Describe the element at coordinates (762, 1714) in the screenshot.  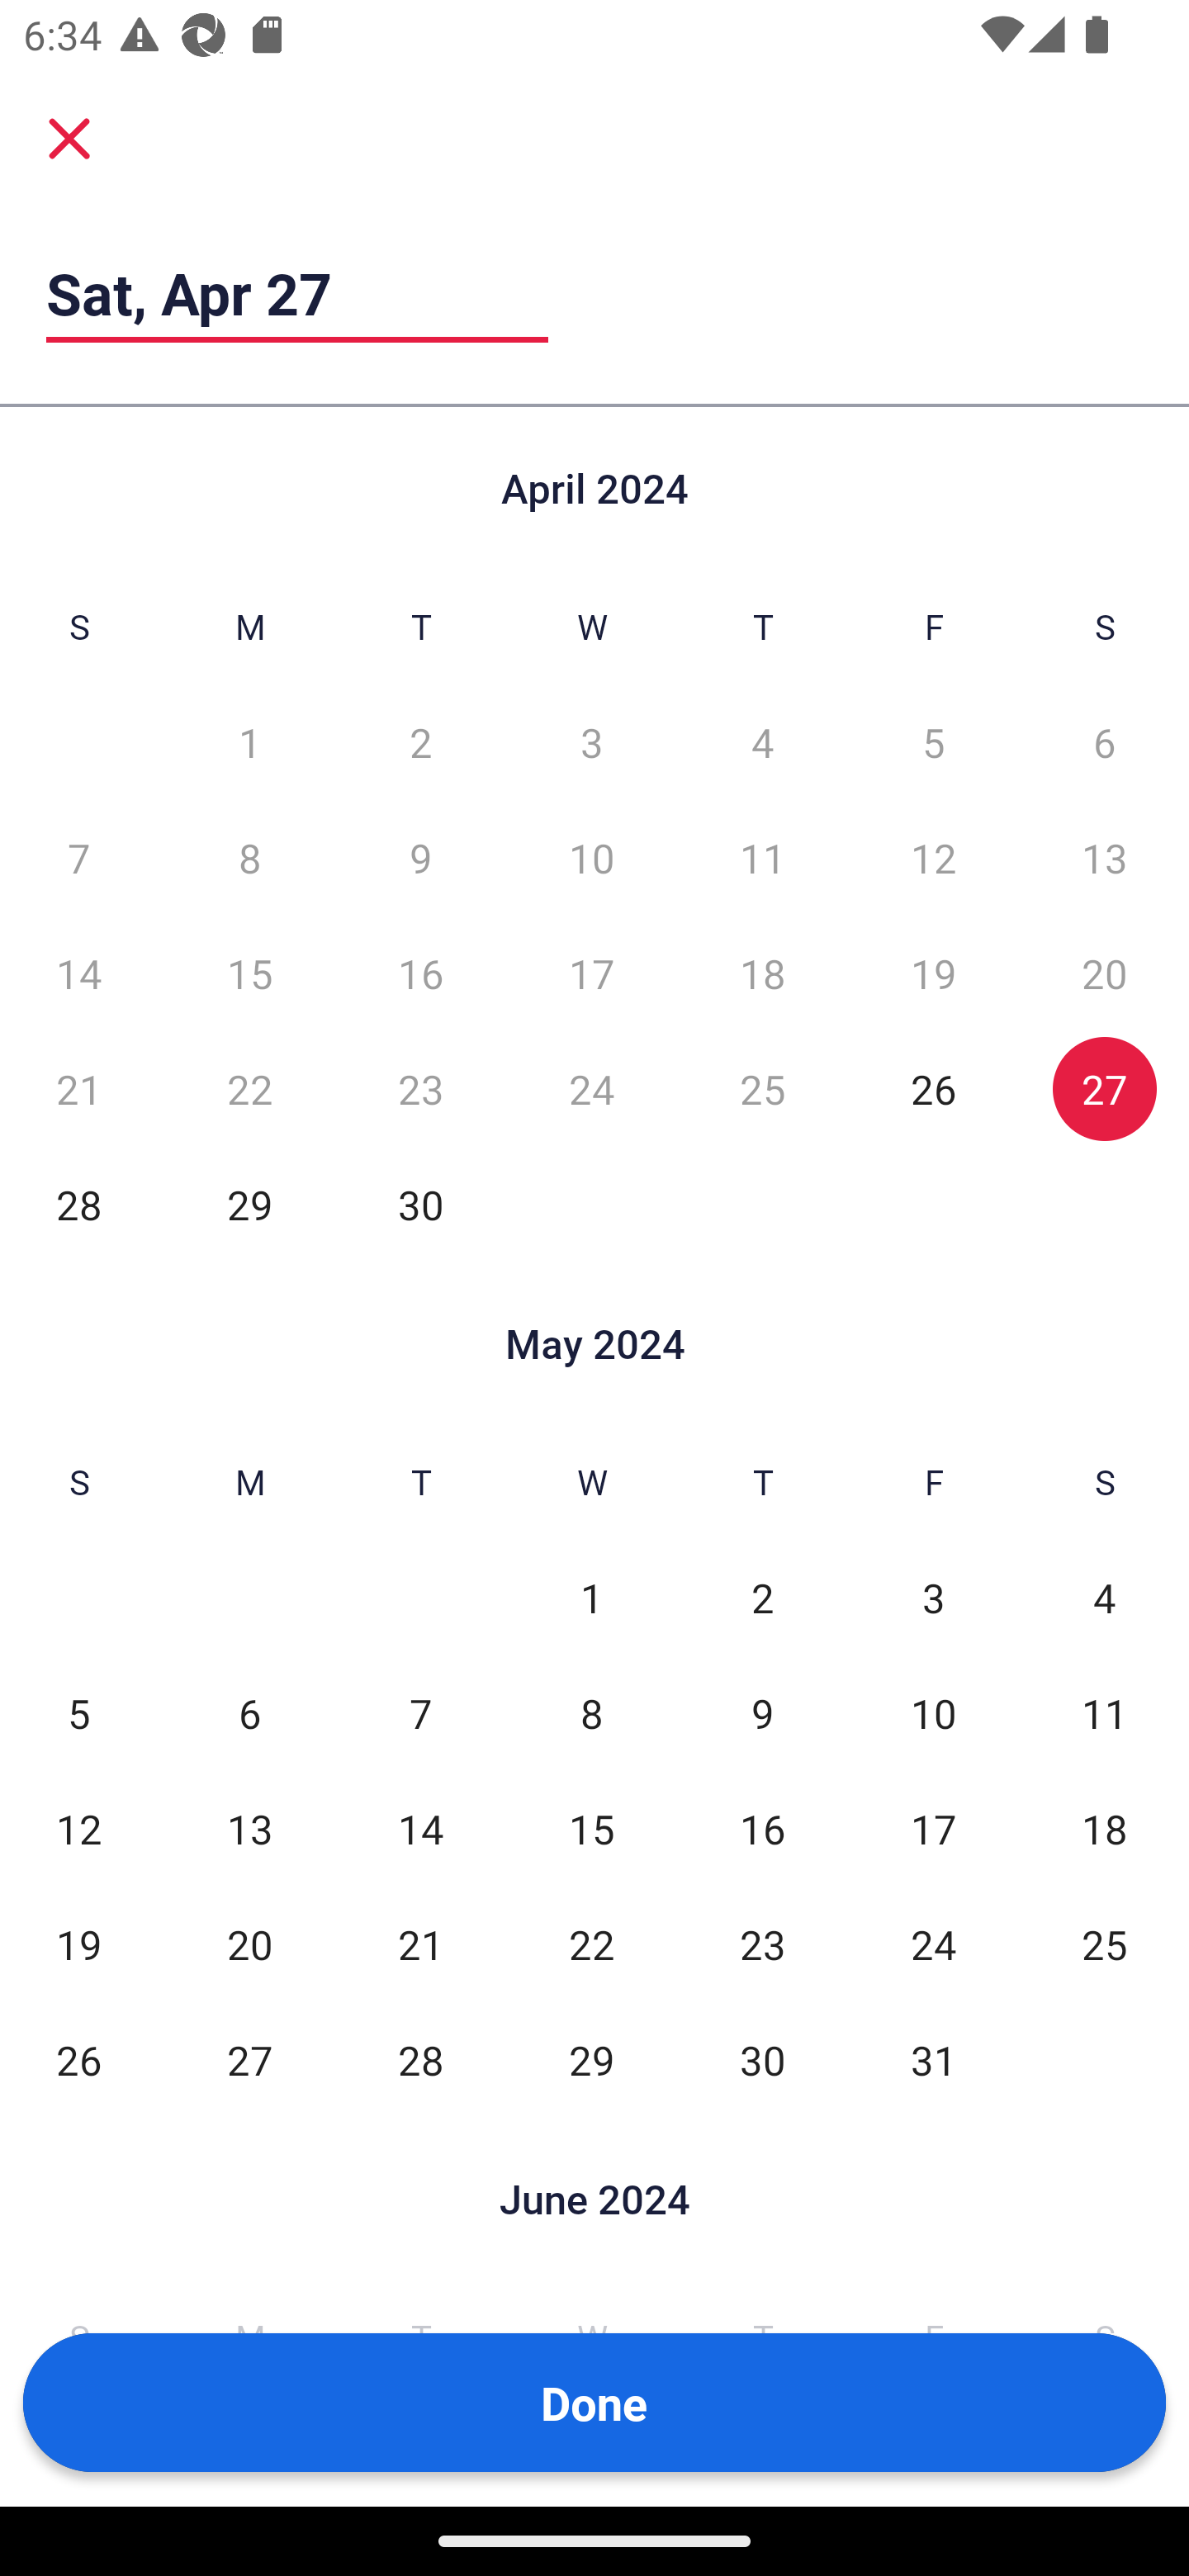
I see `9 Thu, May 9, Not Selected` at that location.